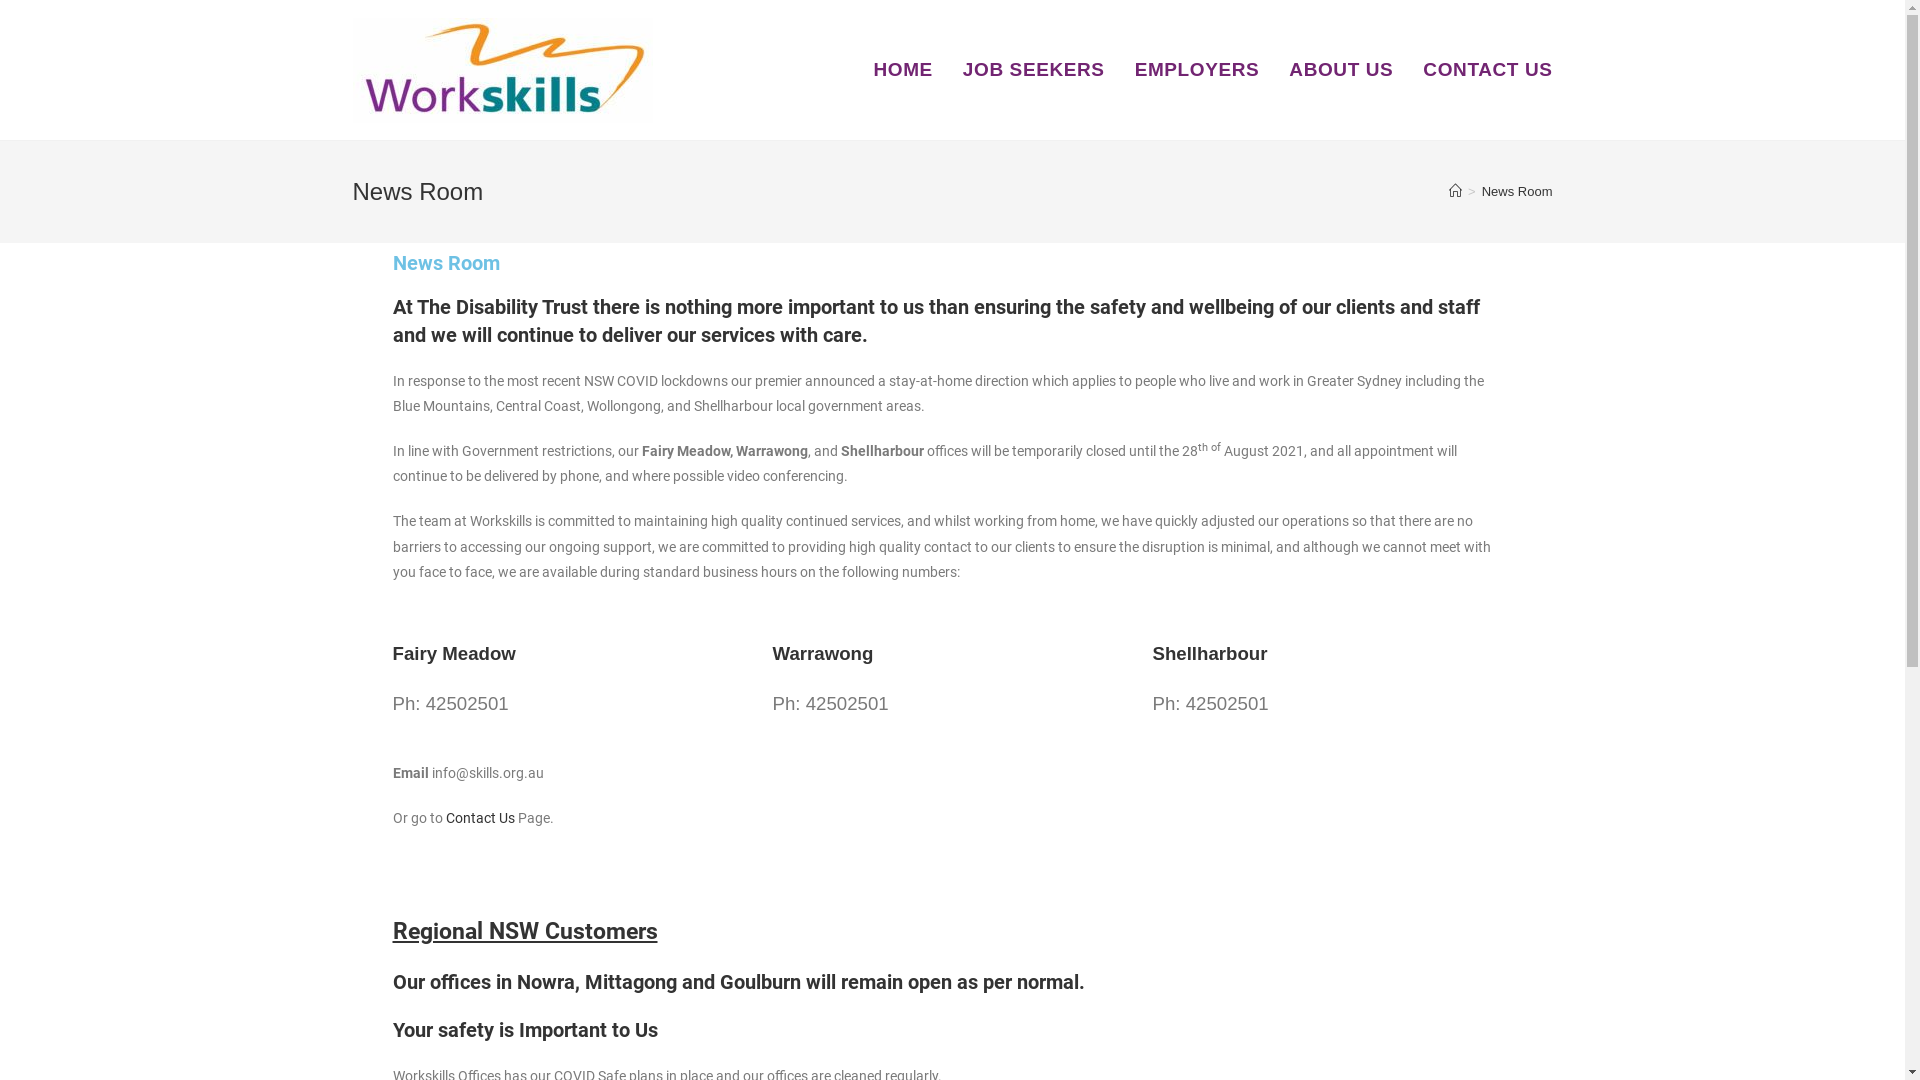  Describe the element at coordinates (1034, 70) in the screenshot. I see `JOB SEEKERS` at that location.